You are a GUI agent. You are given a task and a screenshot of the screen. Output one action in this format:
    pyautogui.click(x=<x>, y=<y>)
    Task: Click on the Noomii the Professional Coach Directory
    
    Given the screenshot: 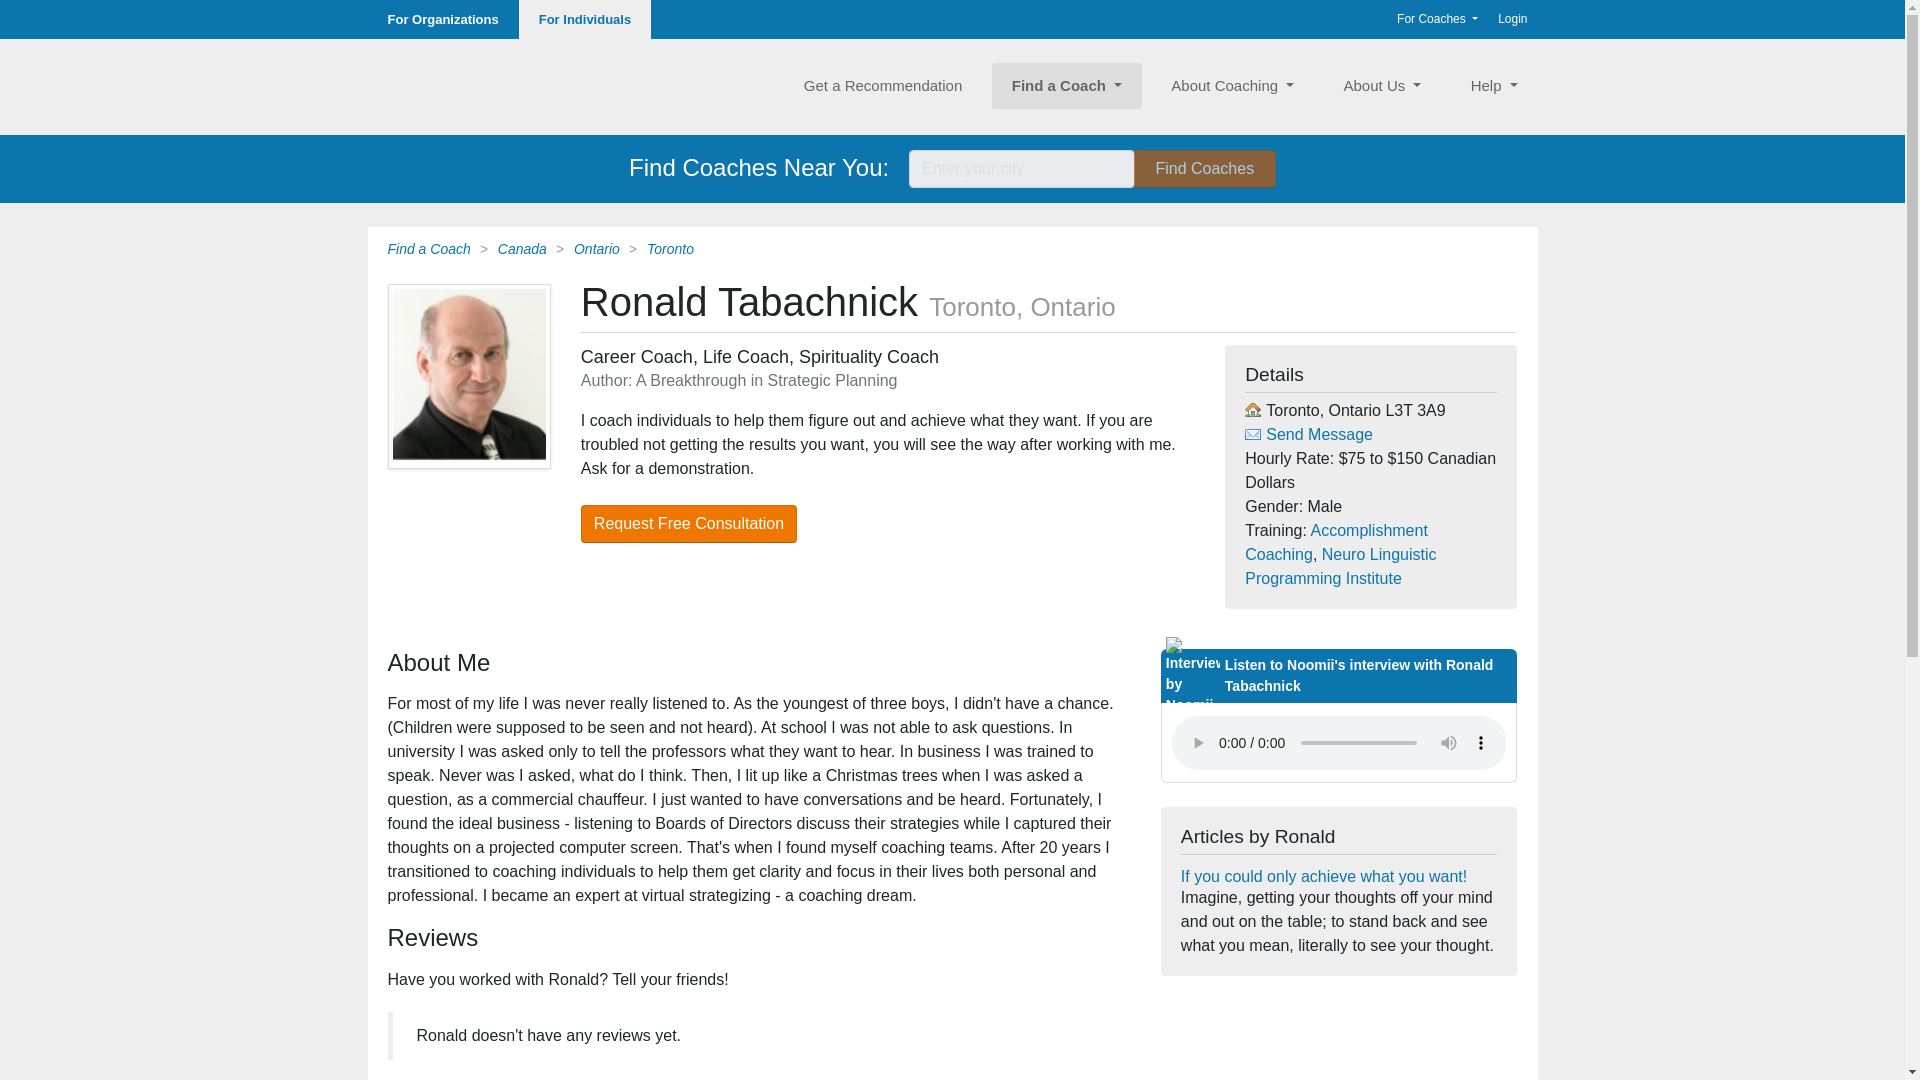 What is the action you would take?
    pyautogui.click(x=458, y=86)
    